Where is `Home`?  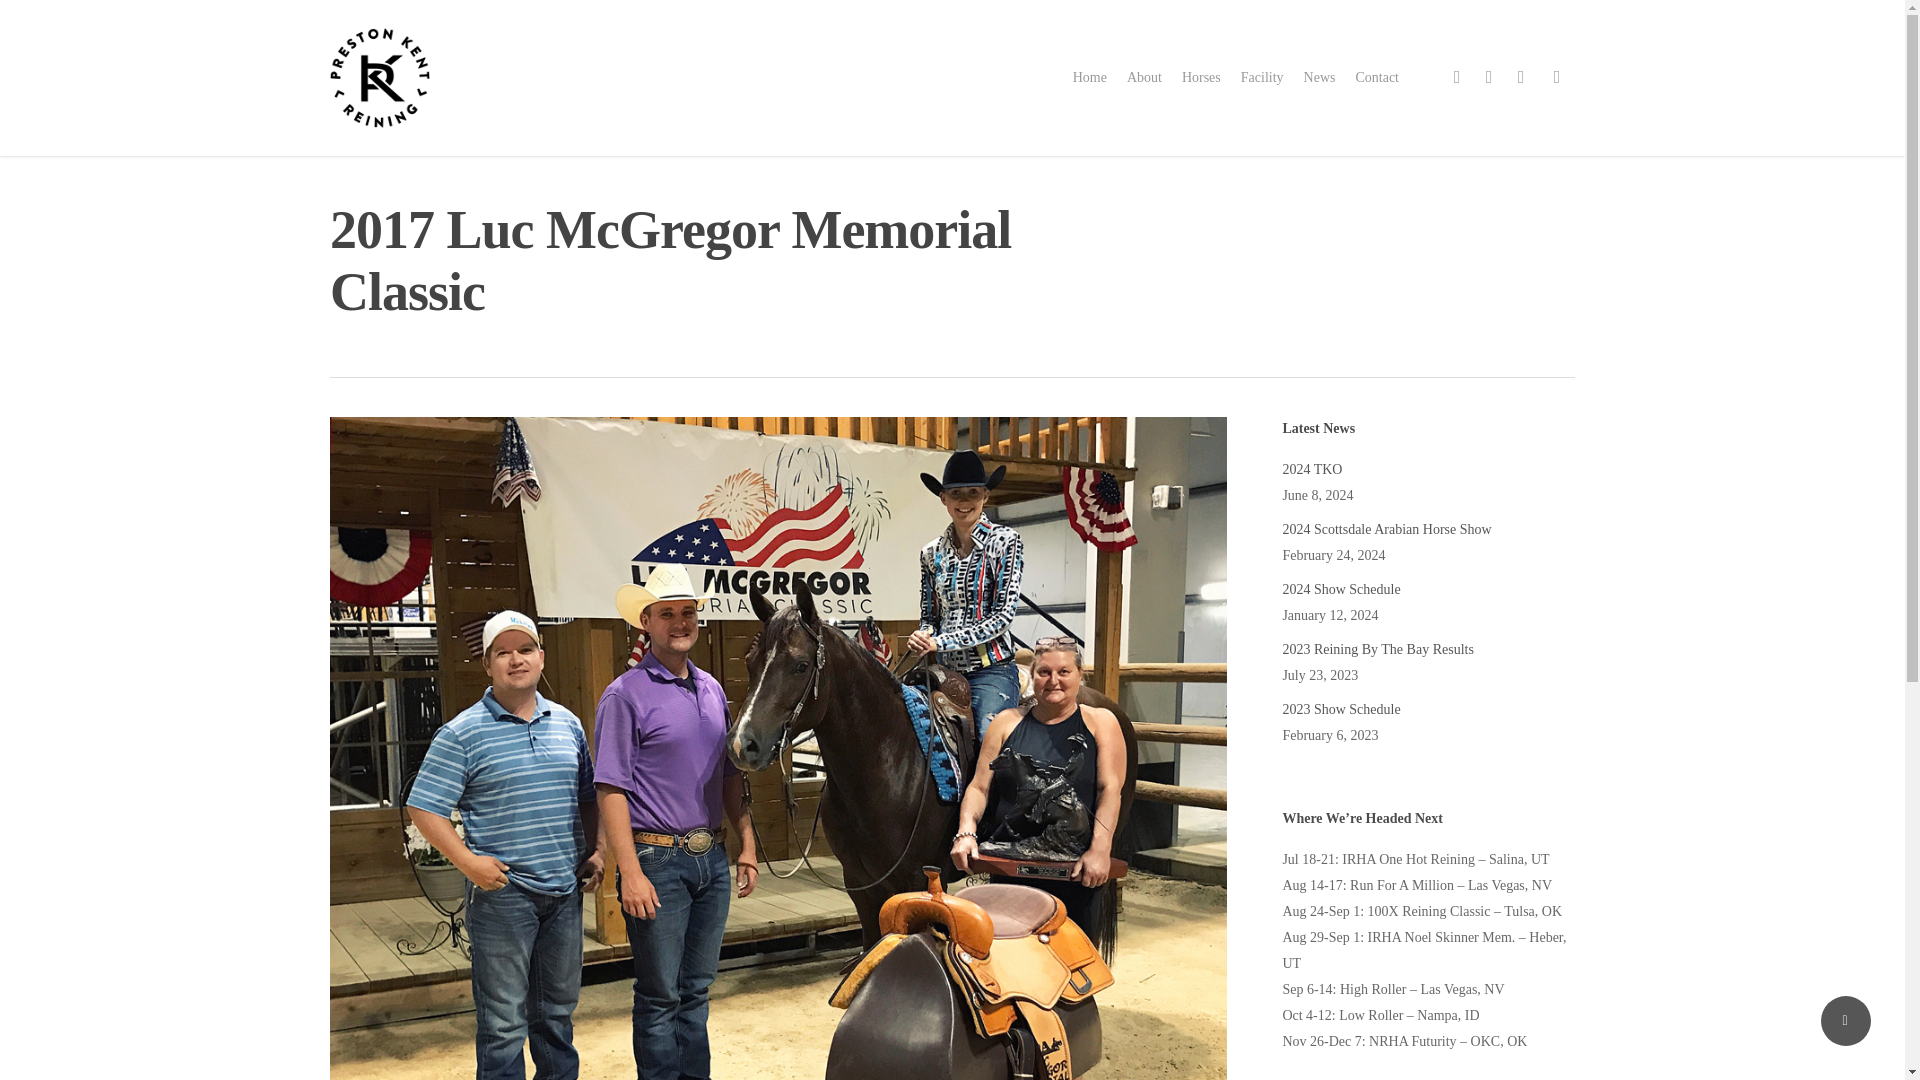 Home is located at coordinates (1090, 78).